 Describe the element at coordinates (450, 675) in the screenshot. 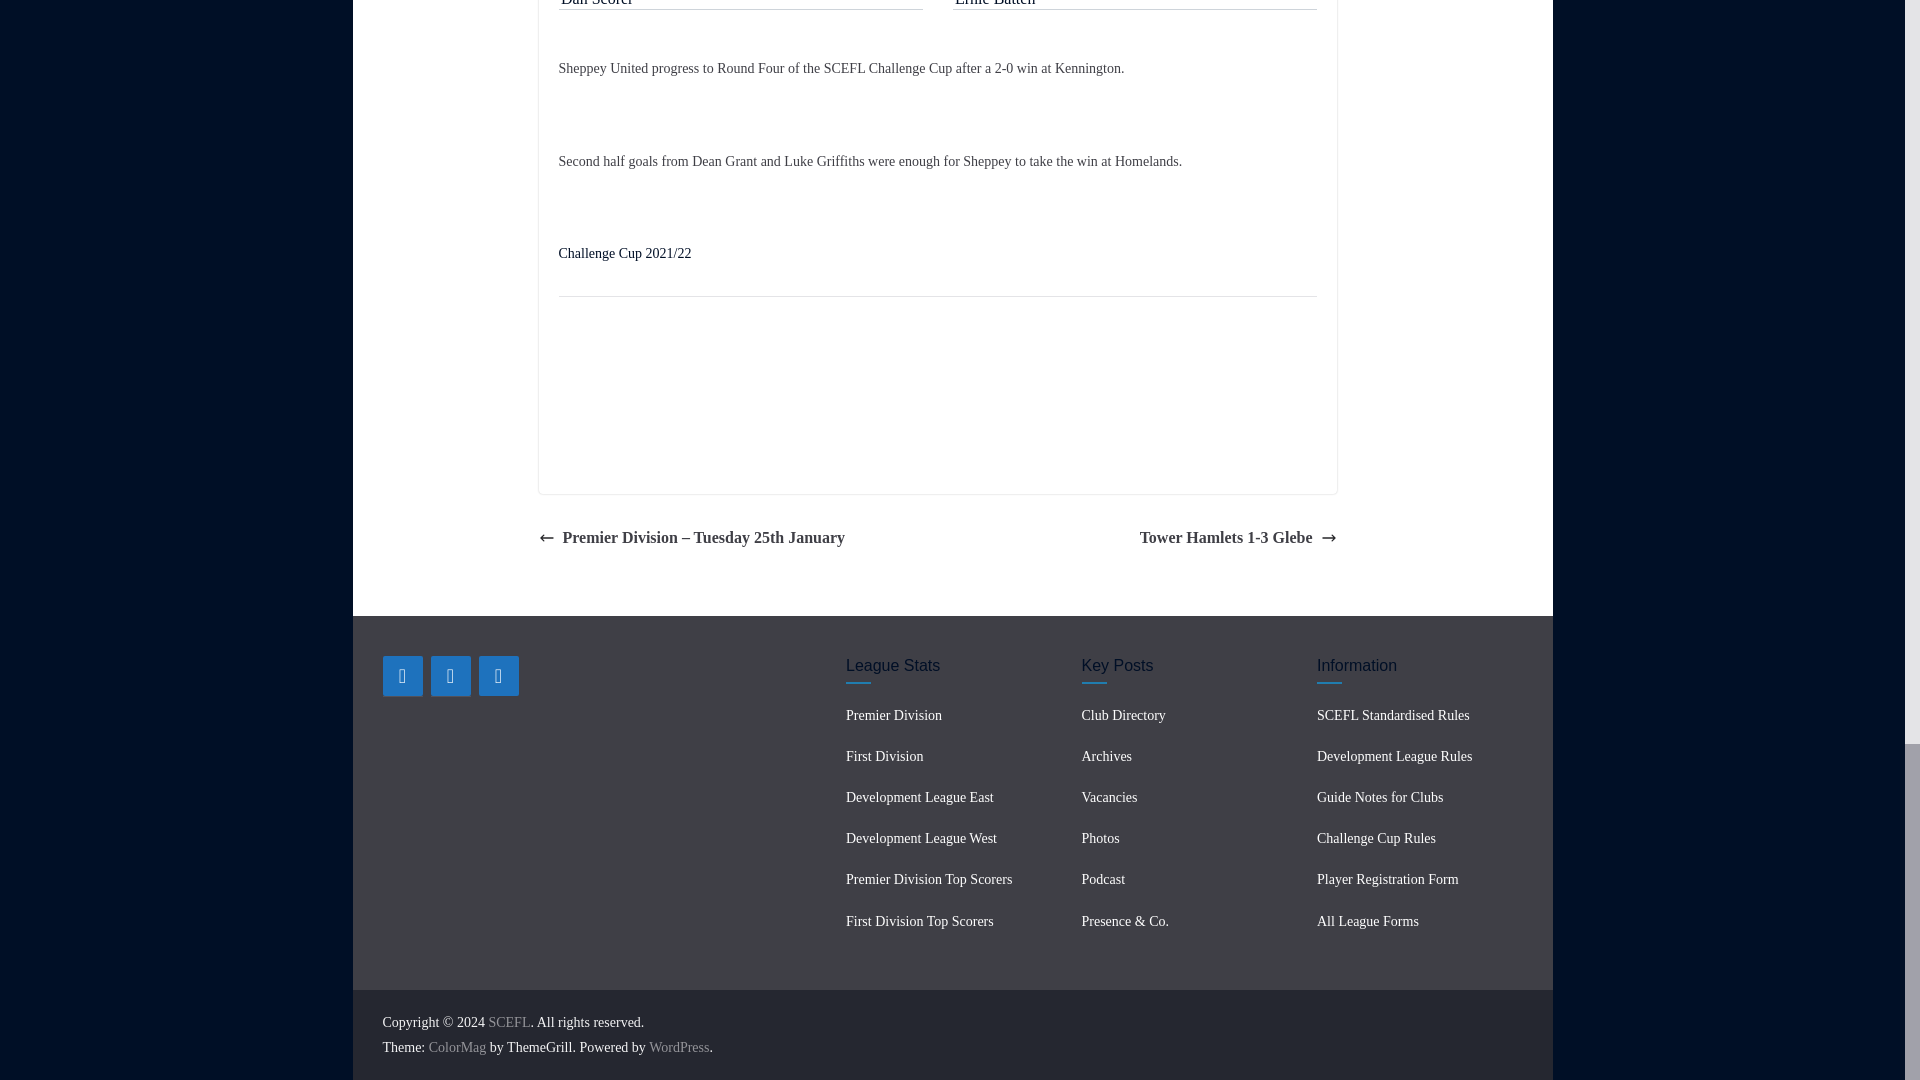

I see `Twitter` at that location.